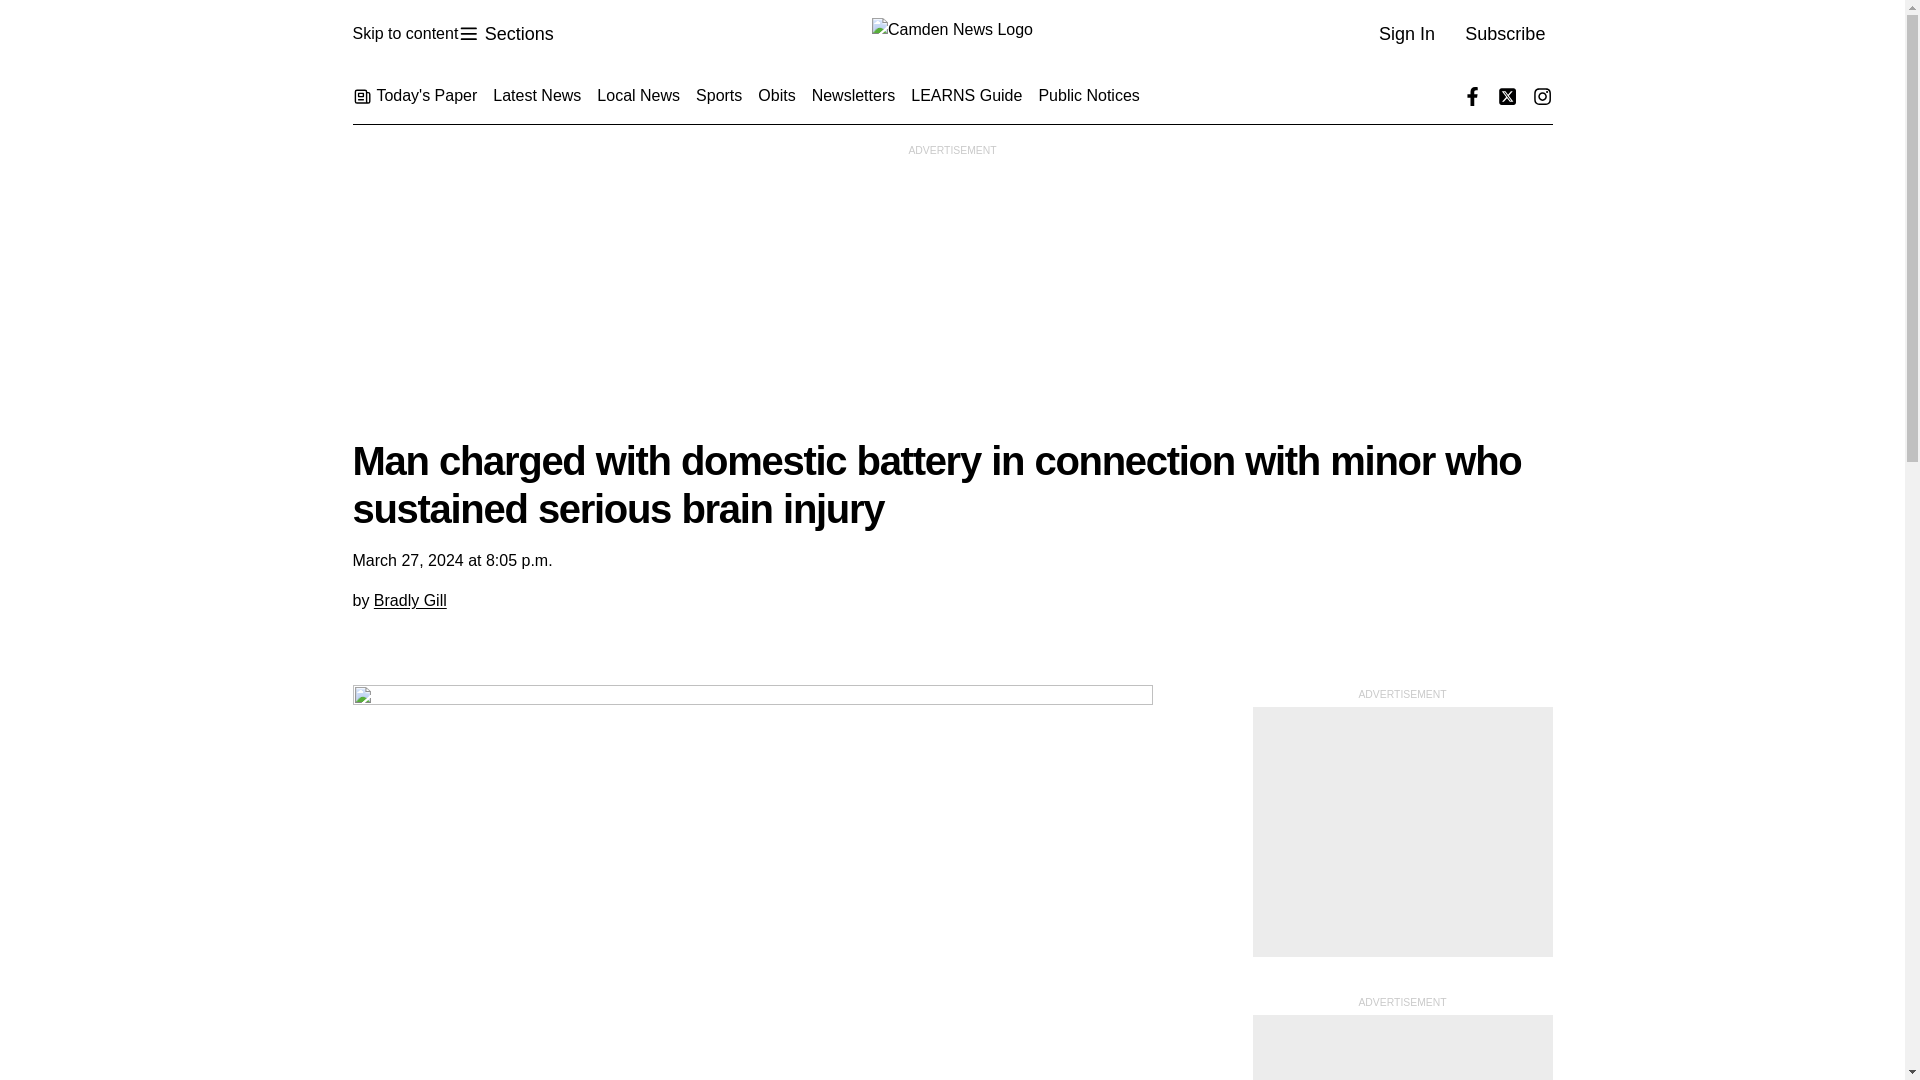 The image size is (1920, 1080). What do you see at coordinates (404, 34) in the screenshot?
I see `Bradly Gill` at bounding box center [404, 34].